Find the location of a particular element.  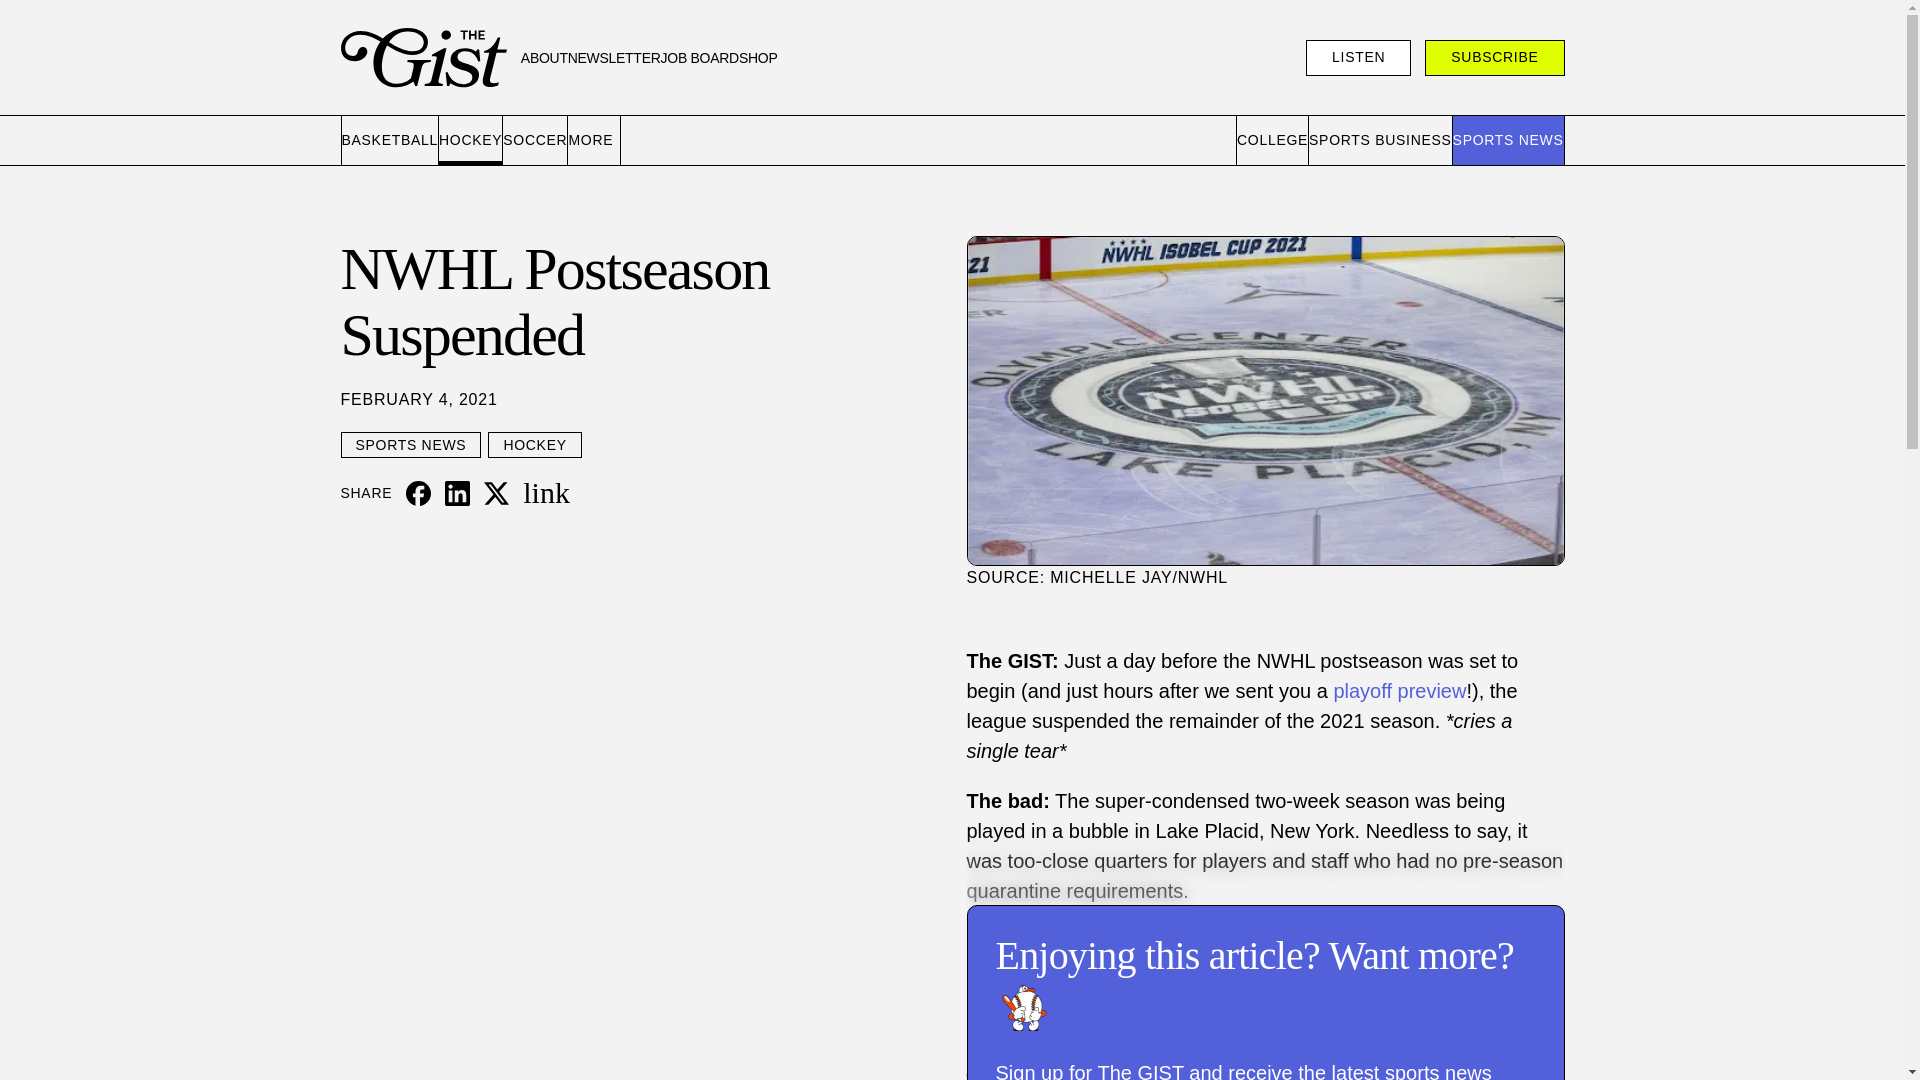

SOCCER is located at coordinates (536, 140).